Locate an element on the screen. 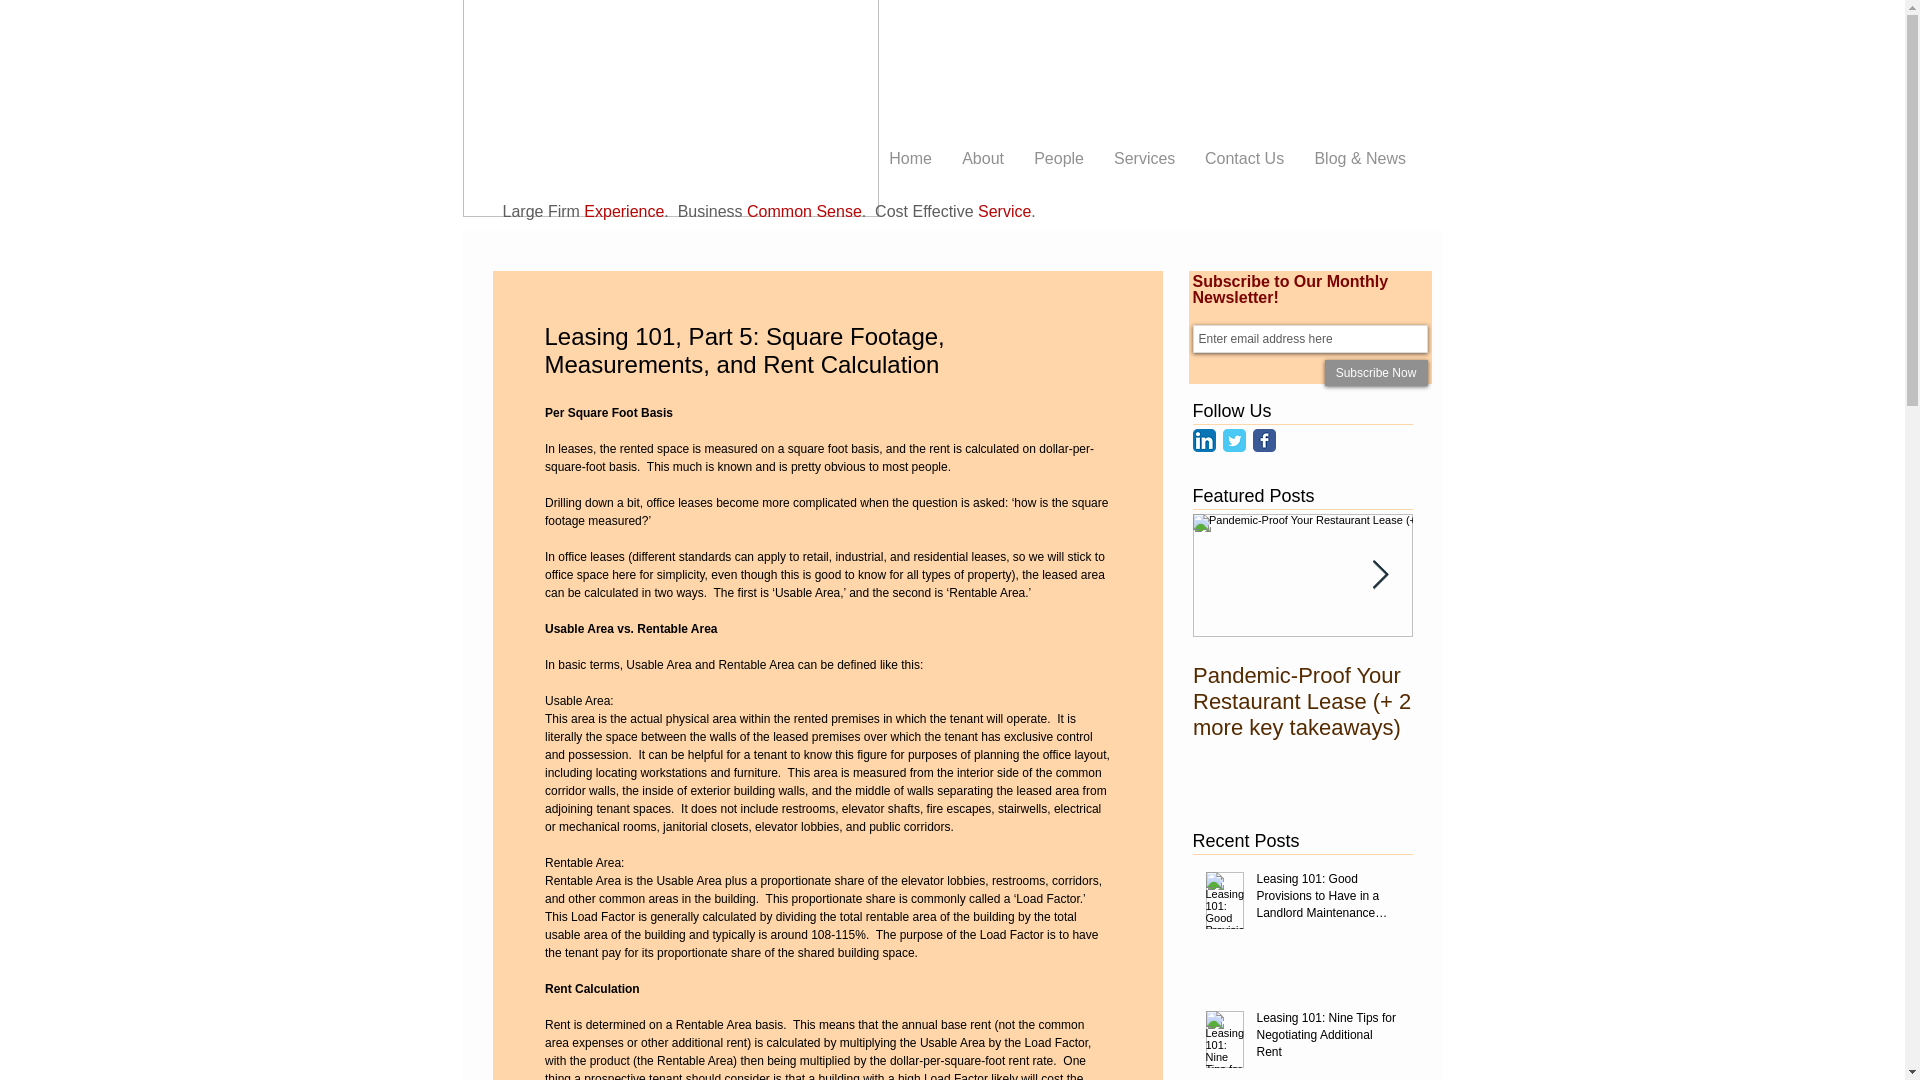 This screenshot has height=1080, width=1920. Leasing 101: Nine Tips for Negotiating Additional Rent is located at coordinates (1327, 1038).